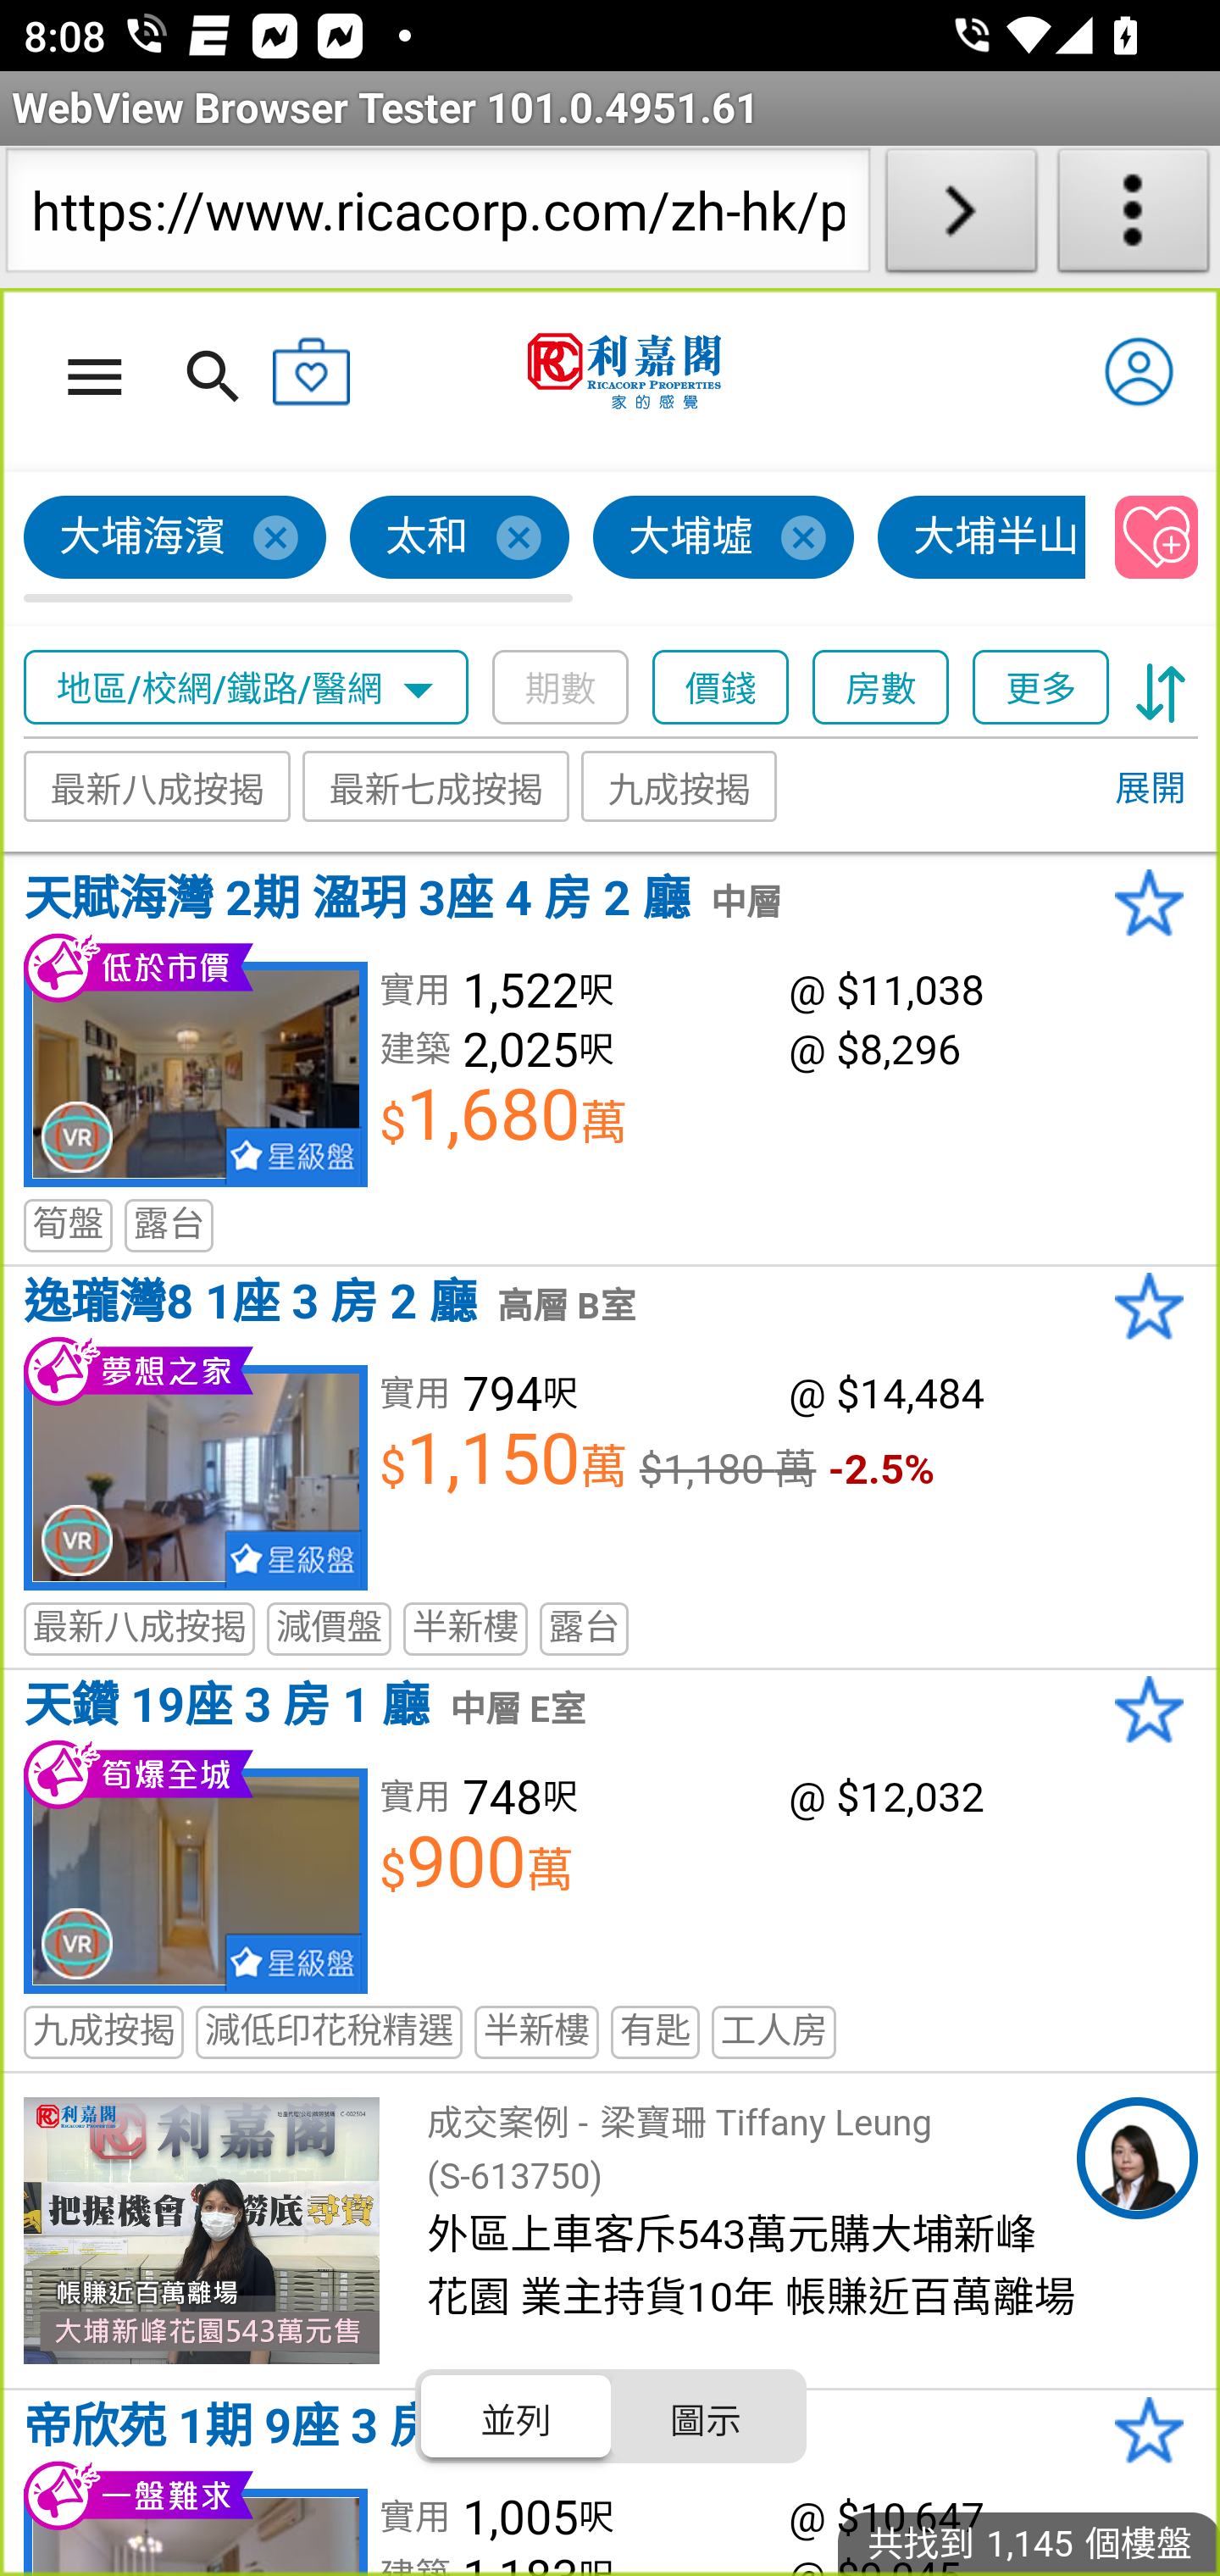  Describe the element at coordinates (1149, 790) in the screenshot. I see `展開` at that location.